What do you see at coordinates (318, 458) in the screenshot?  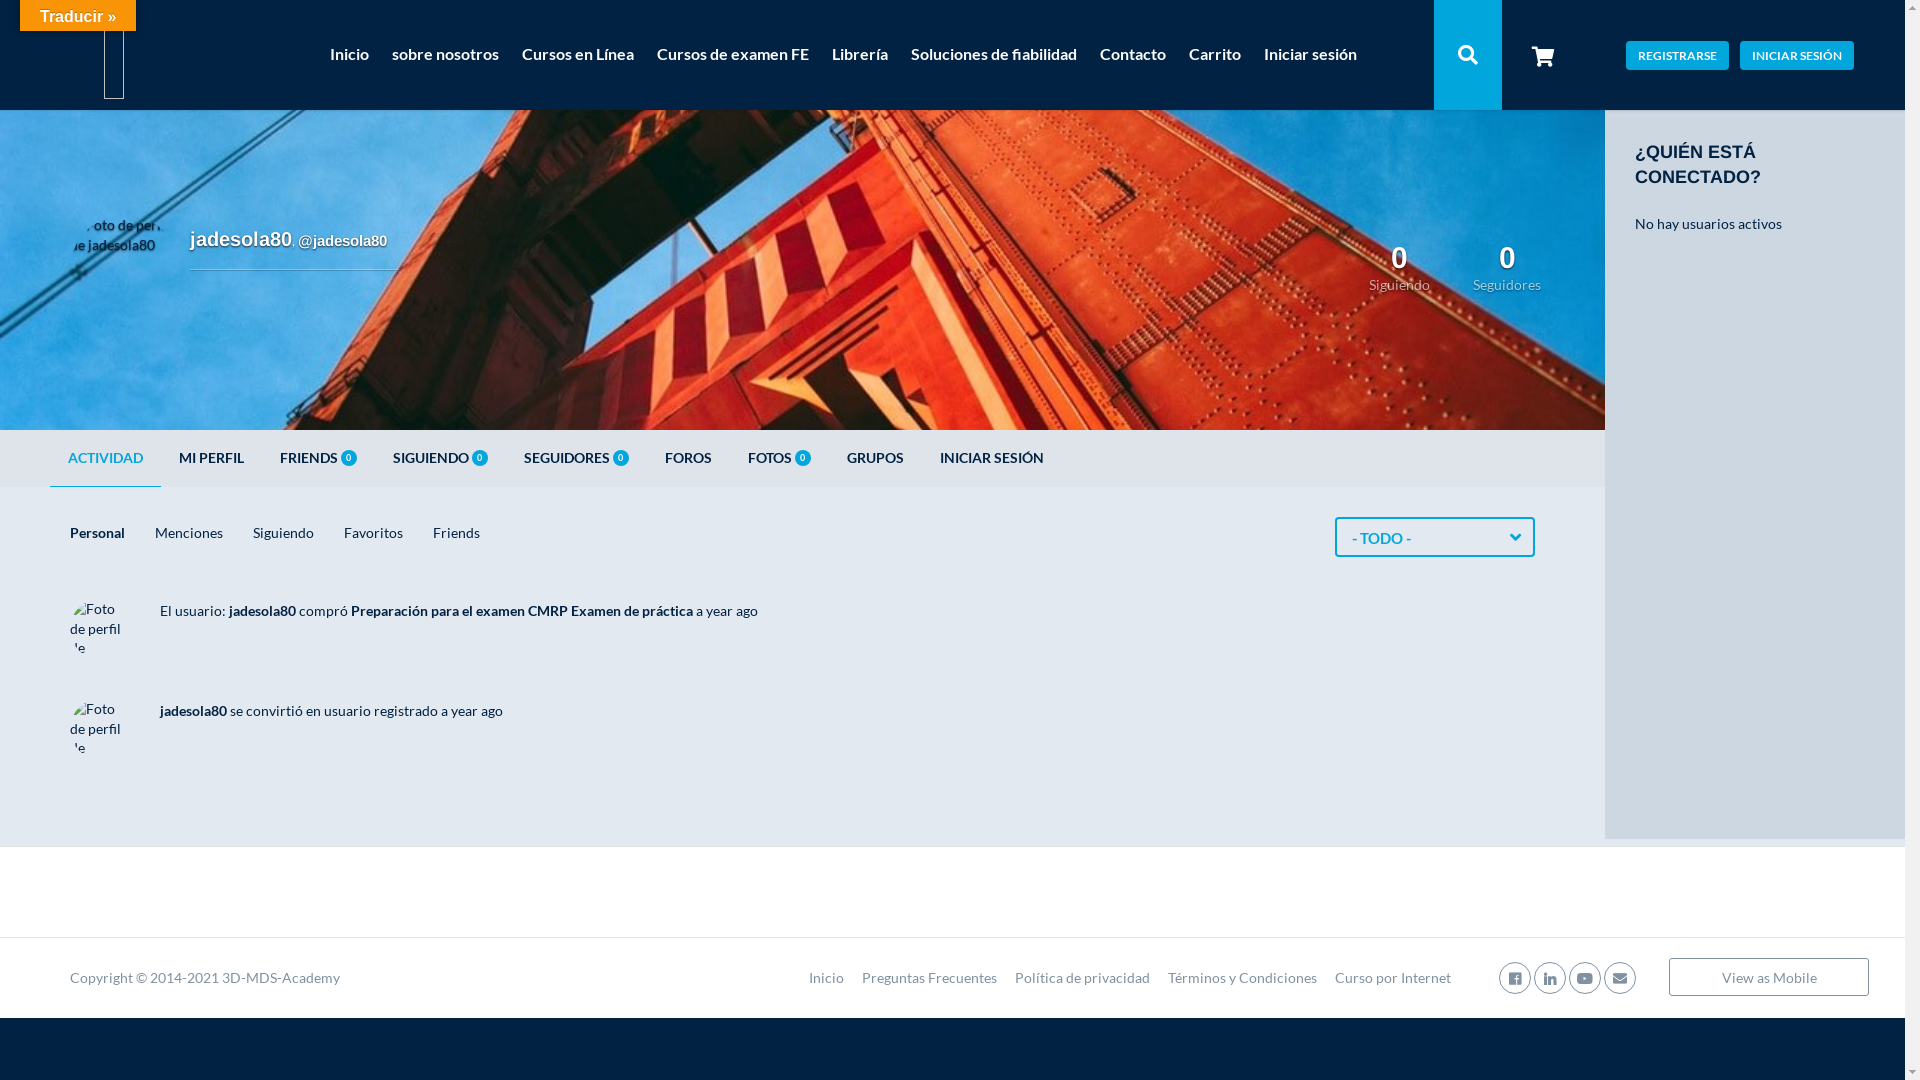 I see `FRIENDS 0` at bounding box center [318, 458].